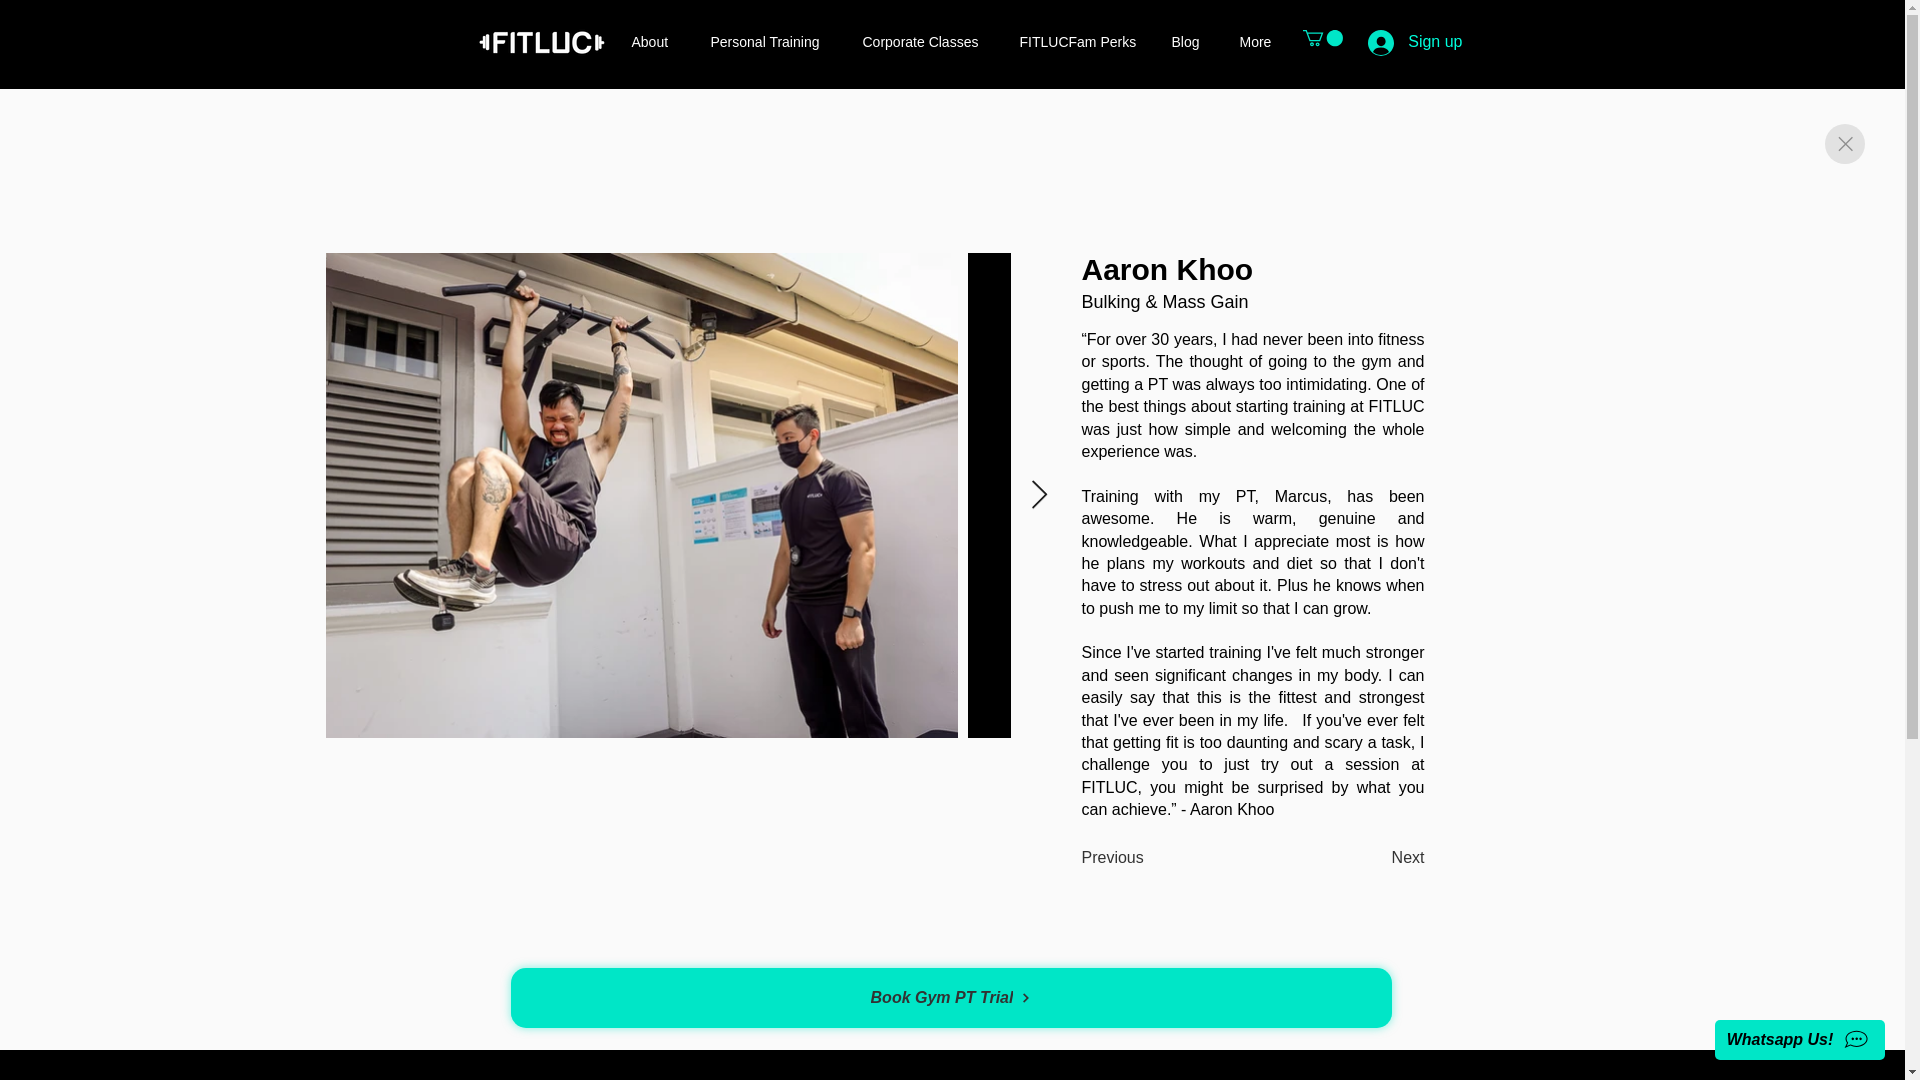 The width and height of the screenshot is (1920, 1080). Describe the element at coordinates (950, 998) in the screenshot. I see `Book Gym PT Trial` at that location.